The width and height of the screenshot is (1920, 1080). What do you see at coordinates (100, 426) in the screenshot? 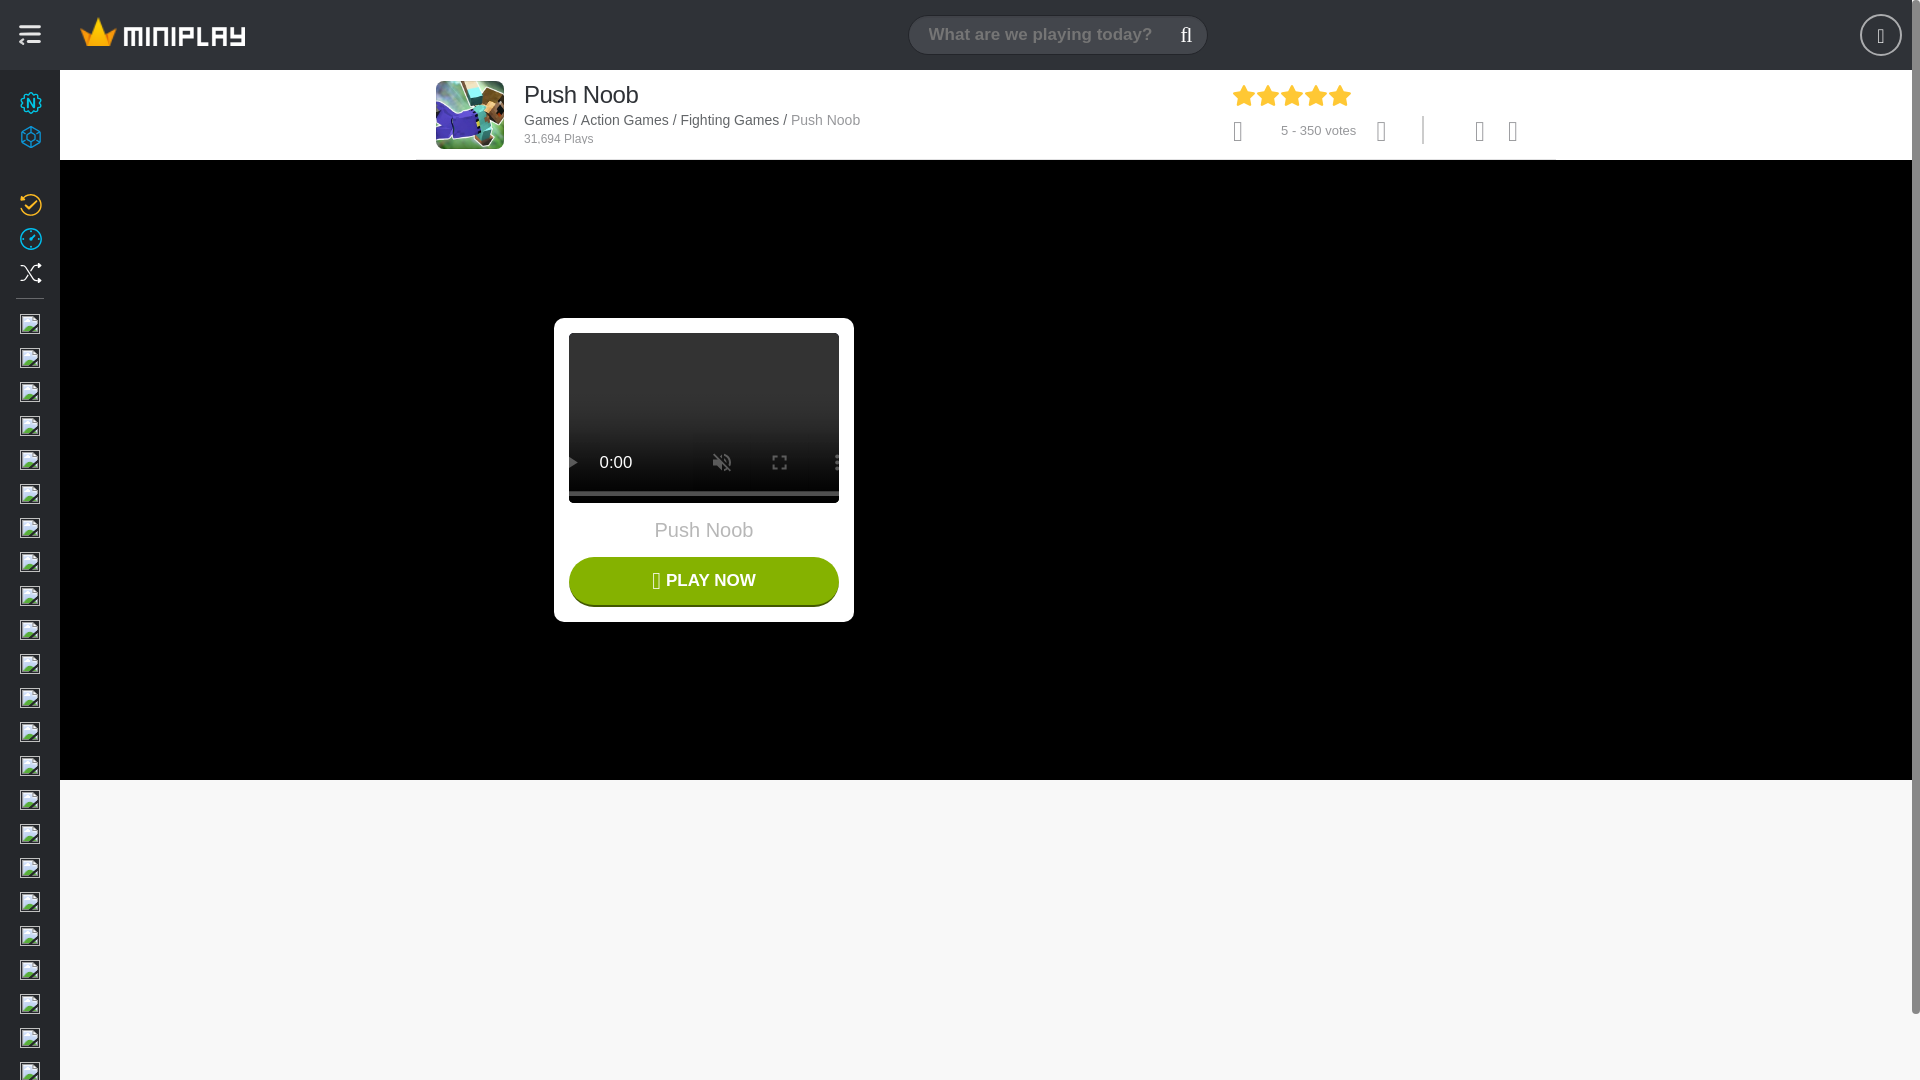
I see `Adventure Games` at bounding box center [100, 426].